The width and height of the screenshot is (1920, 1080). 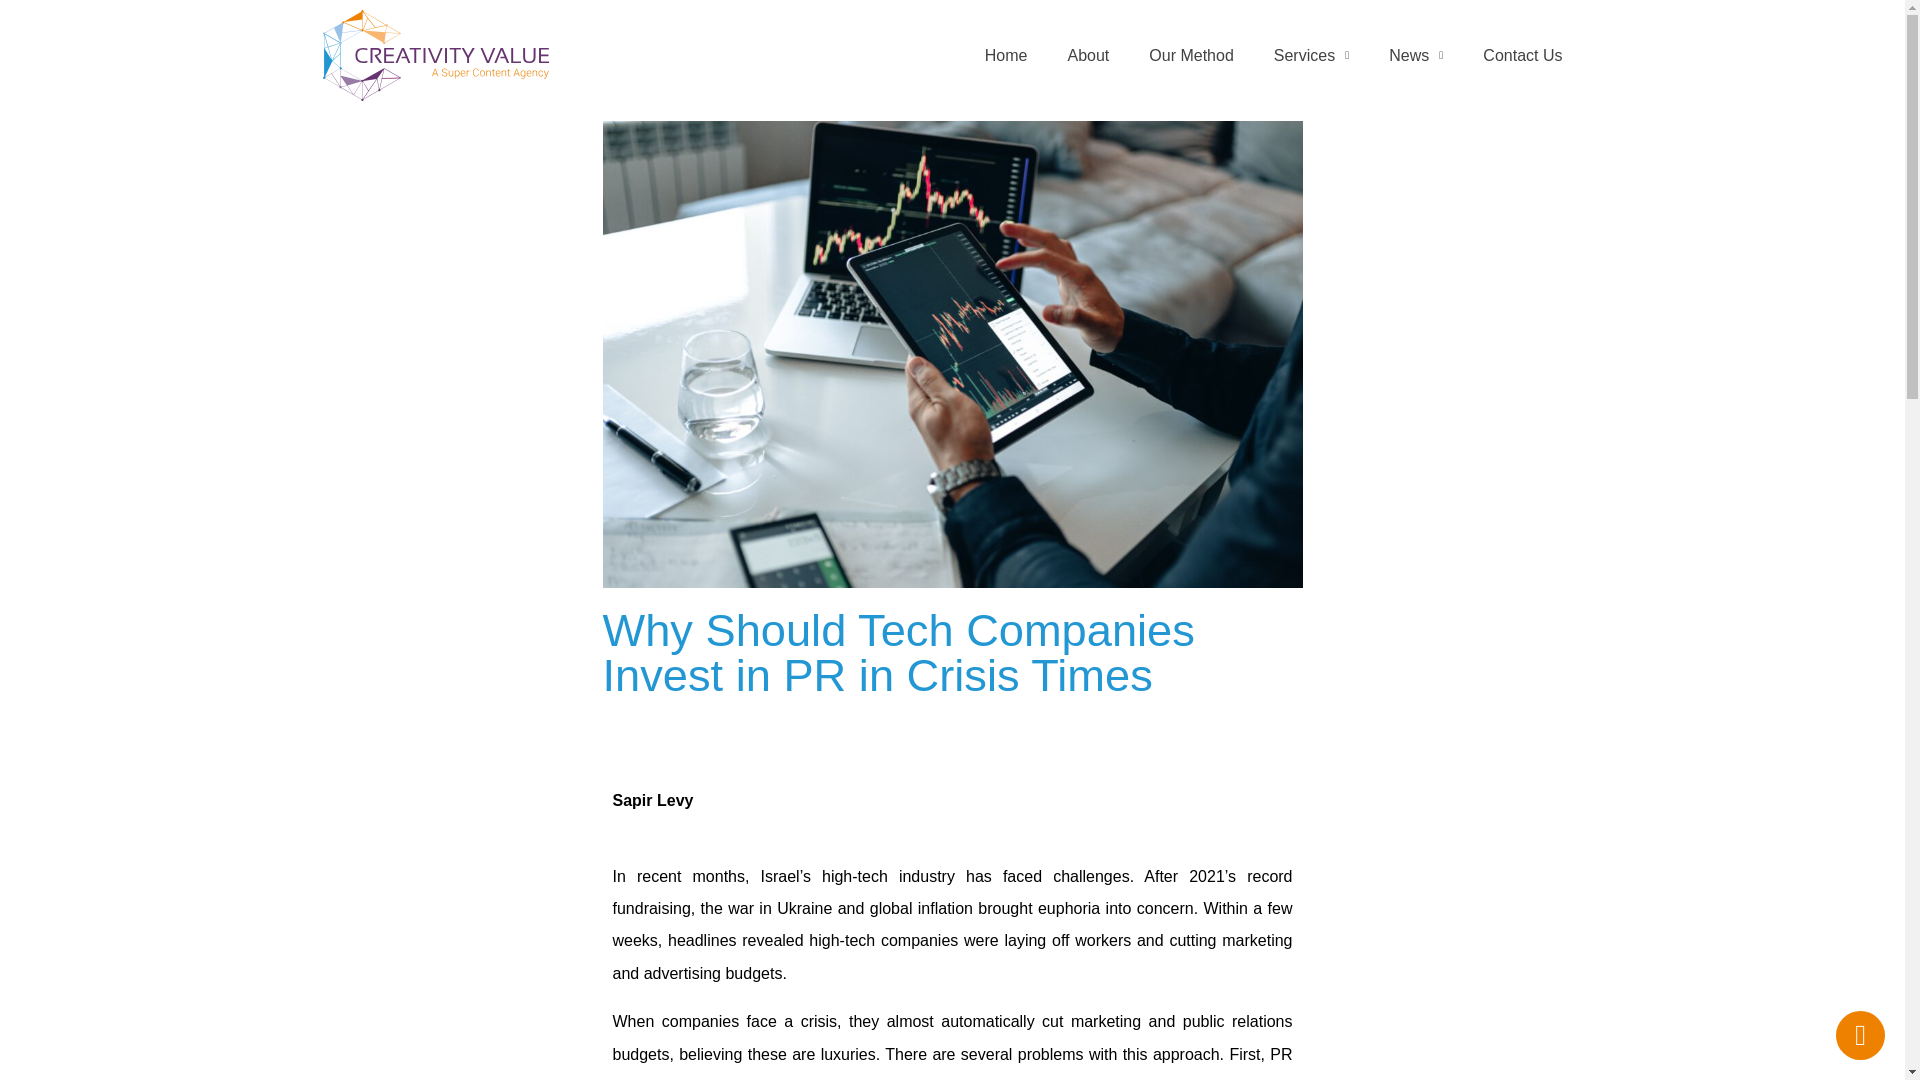 I want to click on News, so click(x=1416, y=56).